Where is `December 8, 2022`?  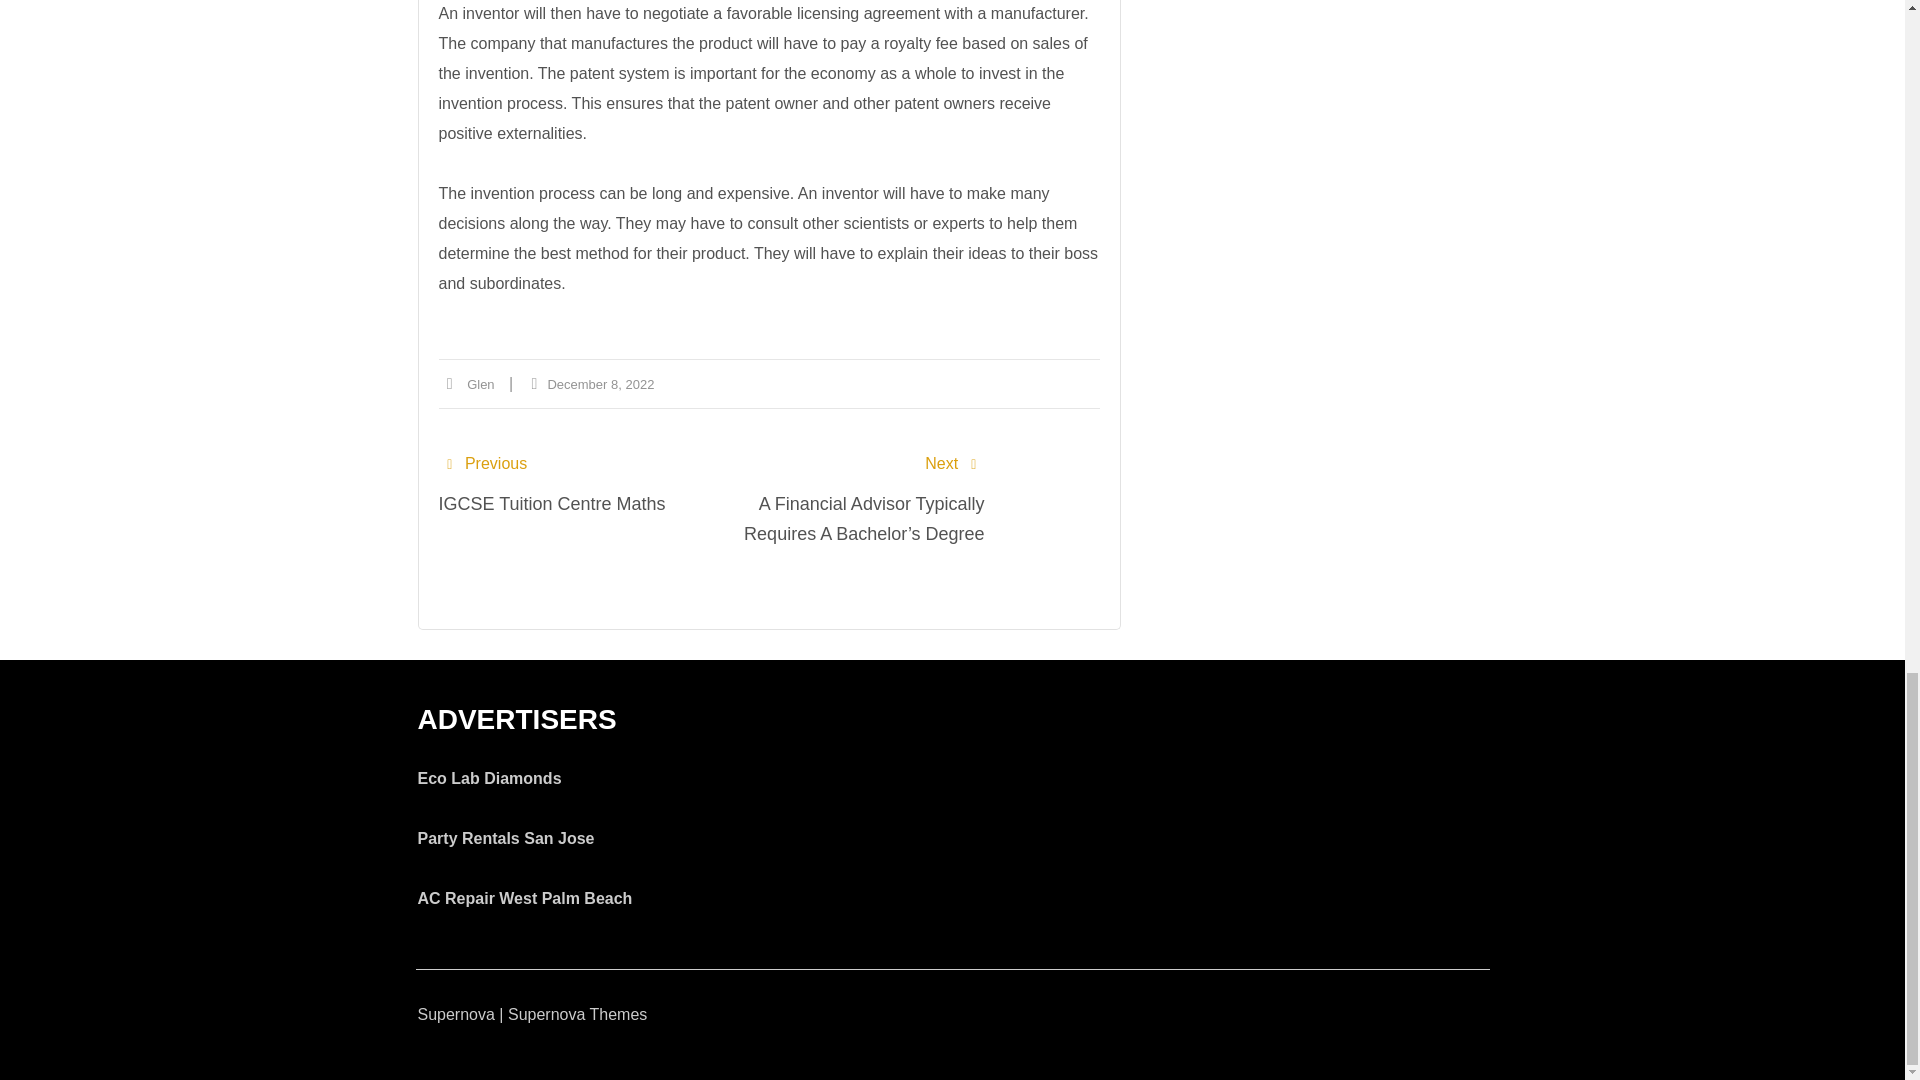
December 8, 2022 is located at coordinates (600, 384).